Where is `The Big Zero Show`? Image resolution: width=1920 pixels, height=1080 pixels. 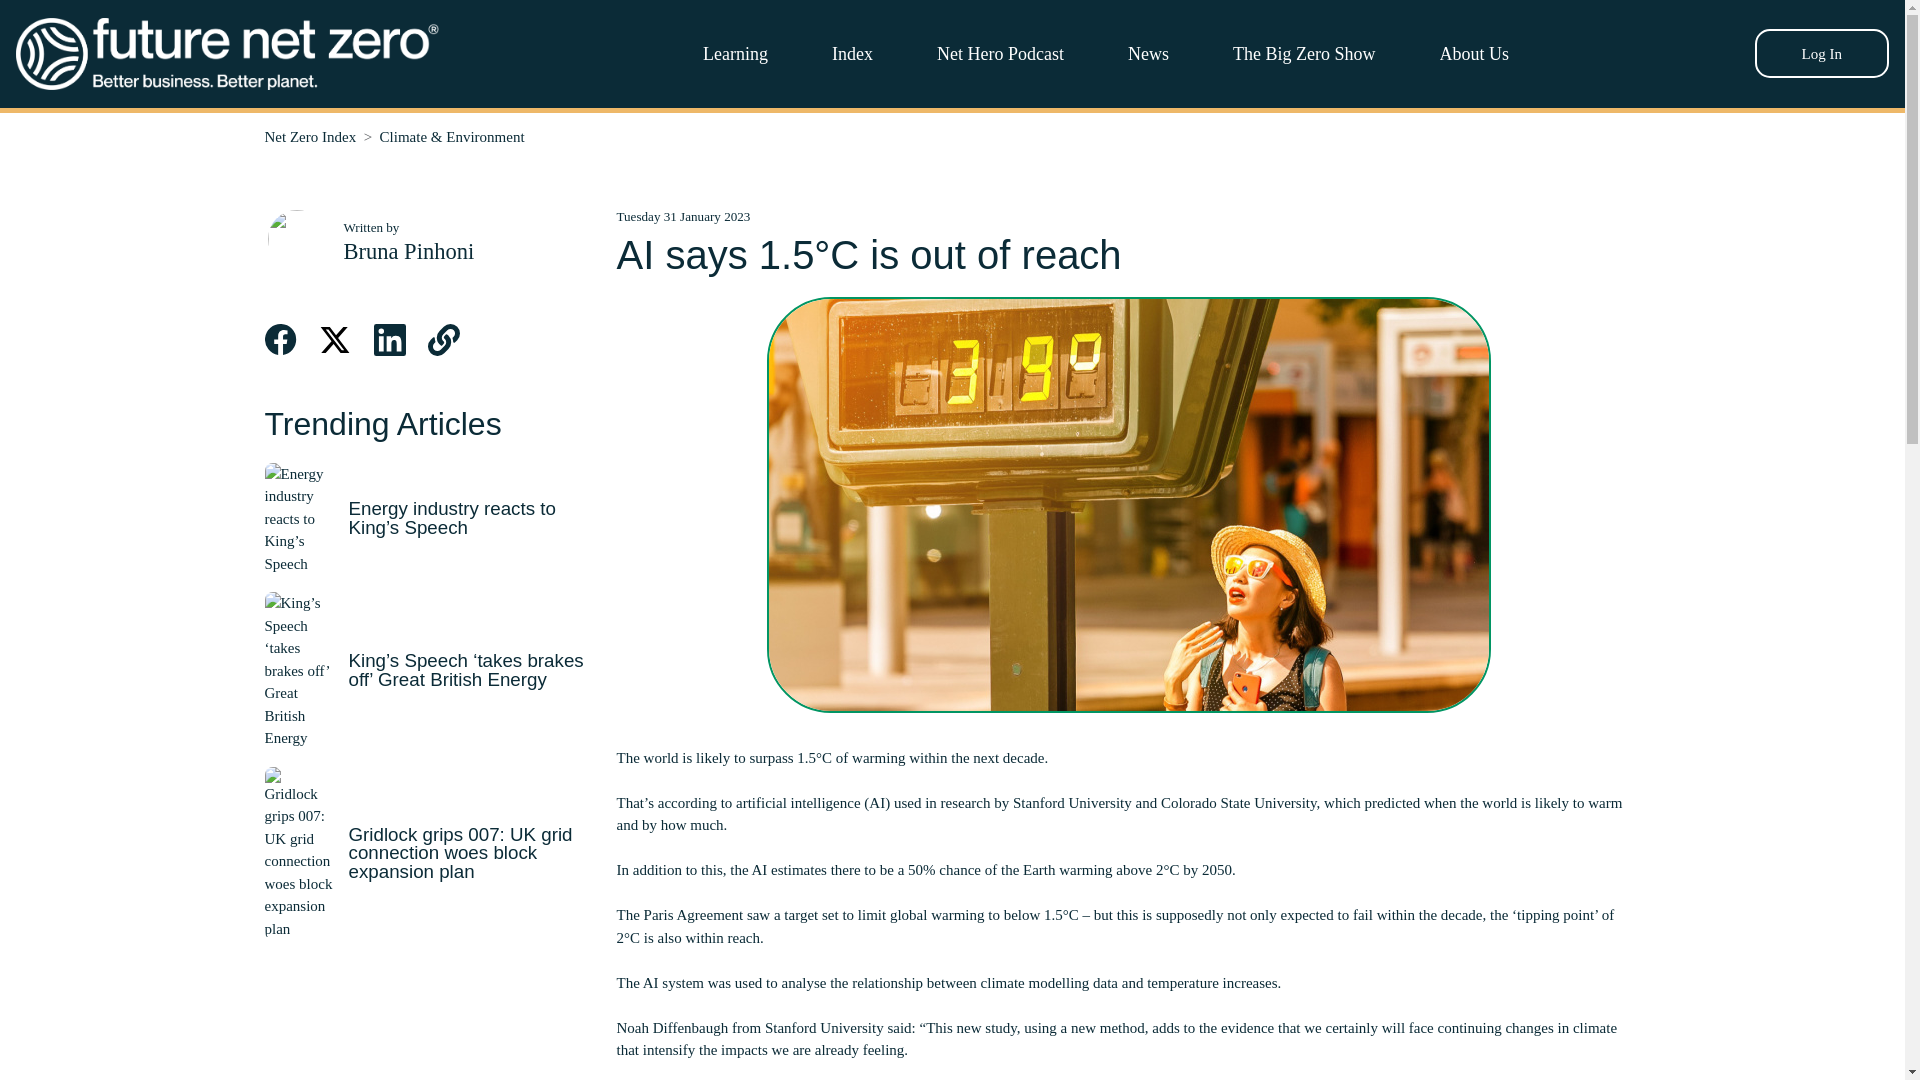 The Big Zero Show is located at coordinates (1303, 53).